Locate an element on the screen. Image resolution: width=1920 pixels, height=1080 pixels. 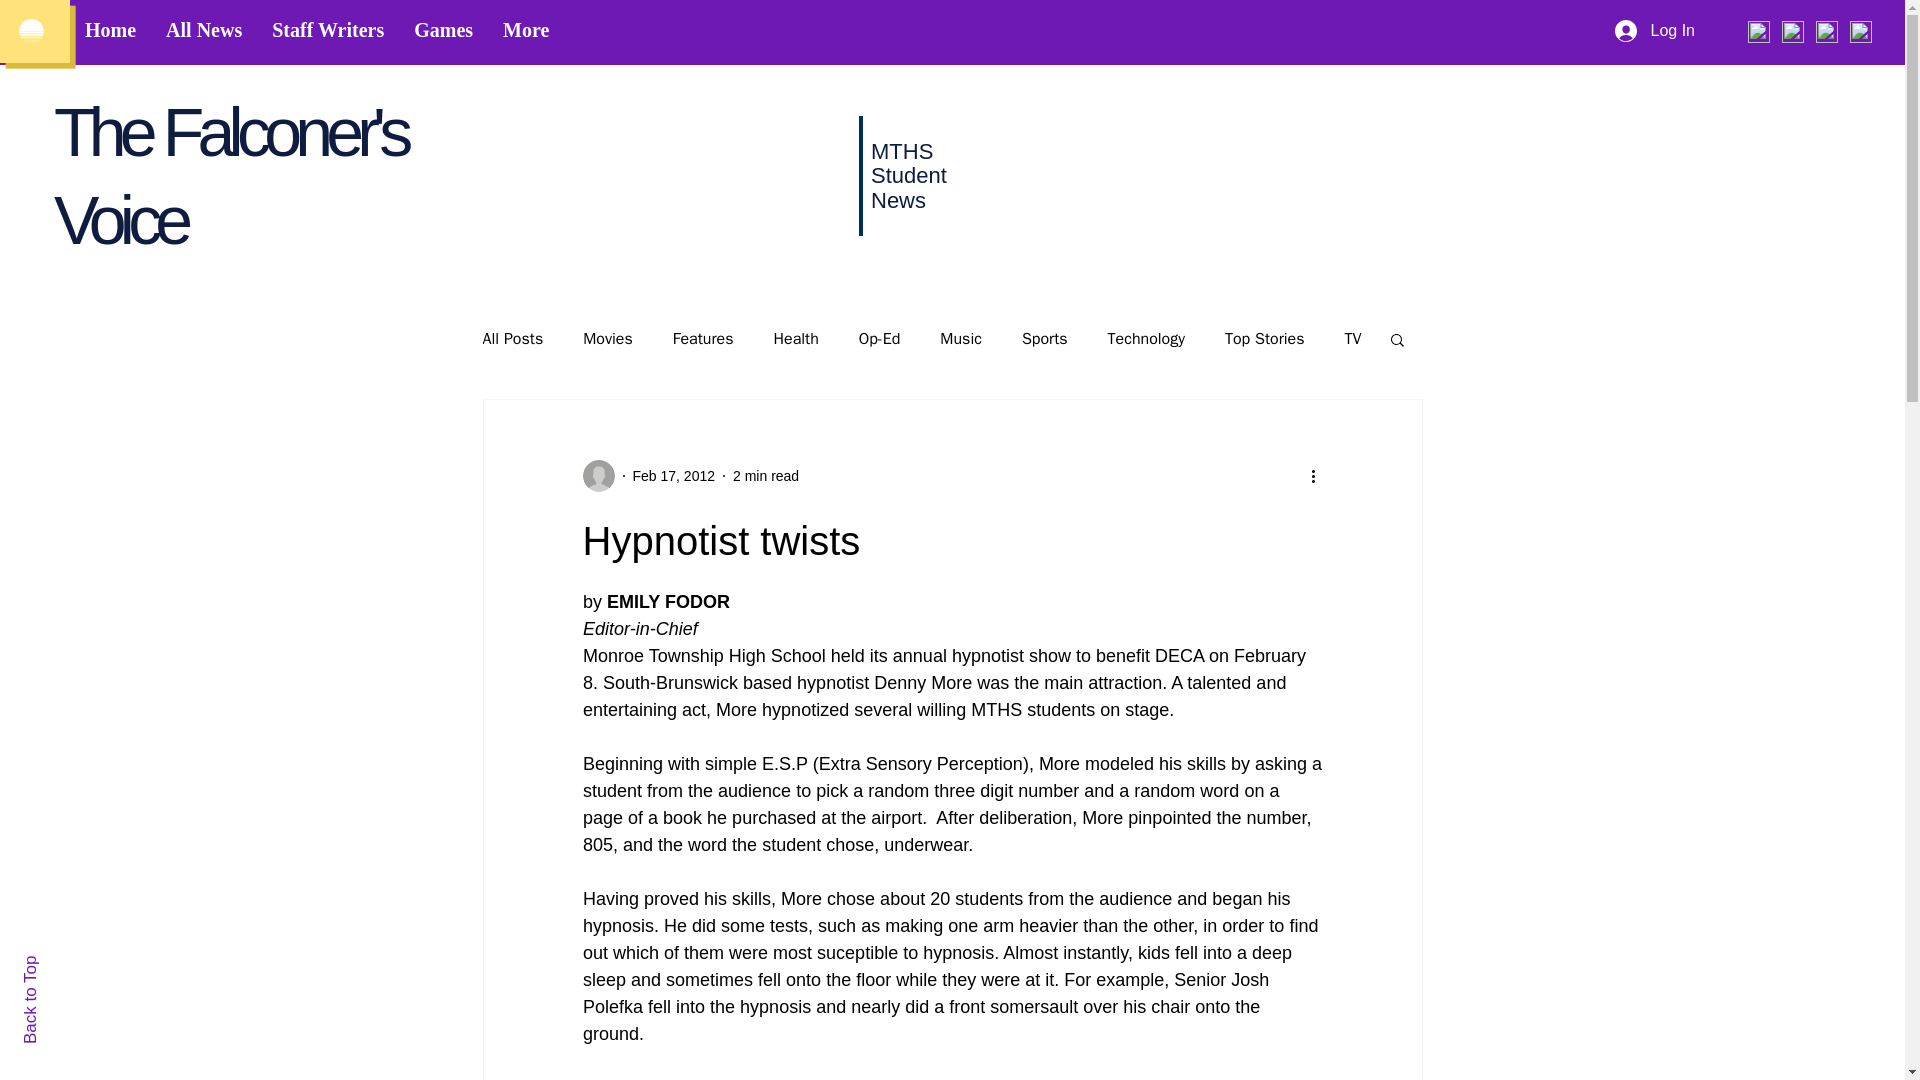
Technology is located at coordinates (1146, 338).